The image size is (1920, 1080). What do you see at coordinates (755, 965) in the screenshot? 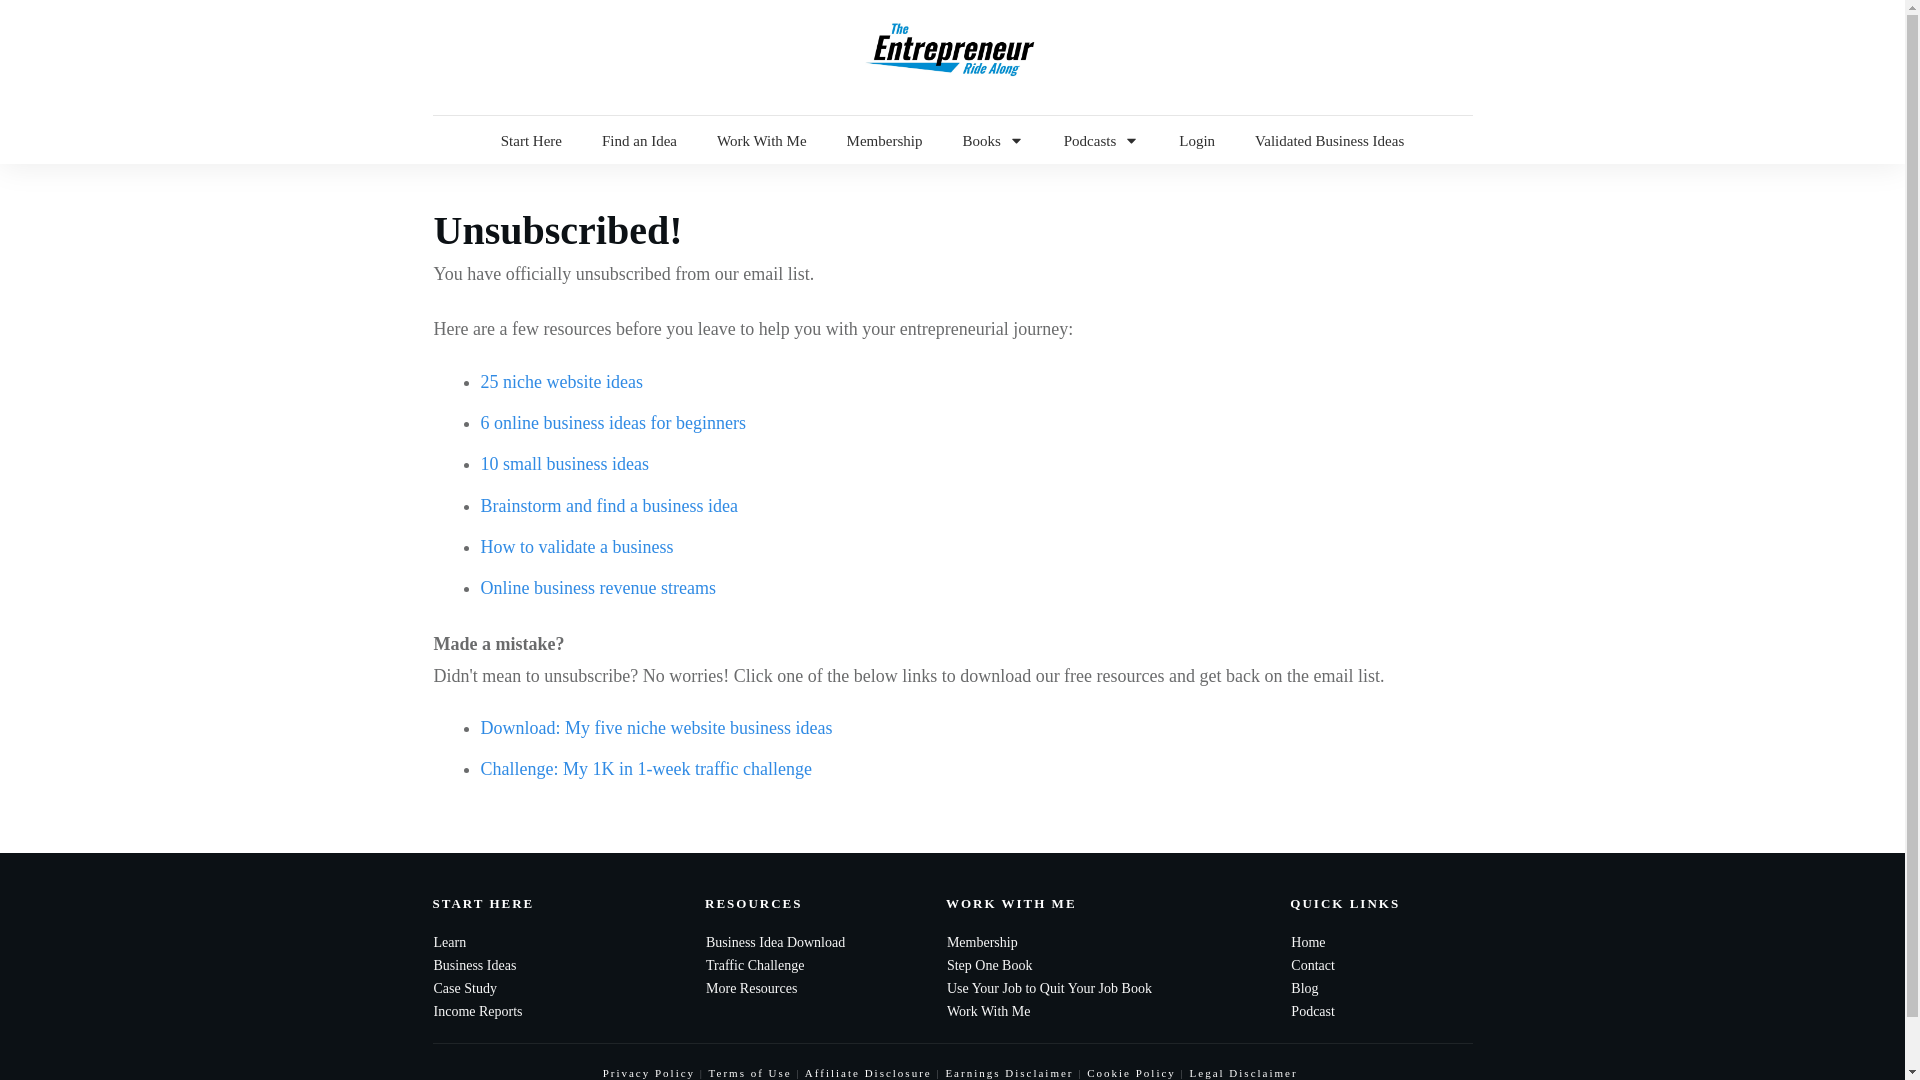
I see `Traffic Challenge` at bounding box center [755, 965].